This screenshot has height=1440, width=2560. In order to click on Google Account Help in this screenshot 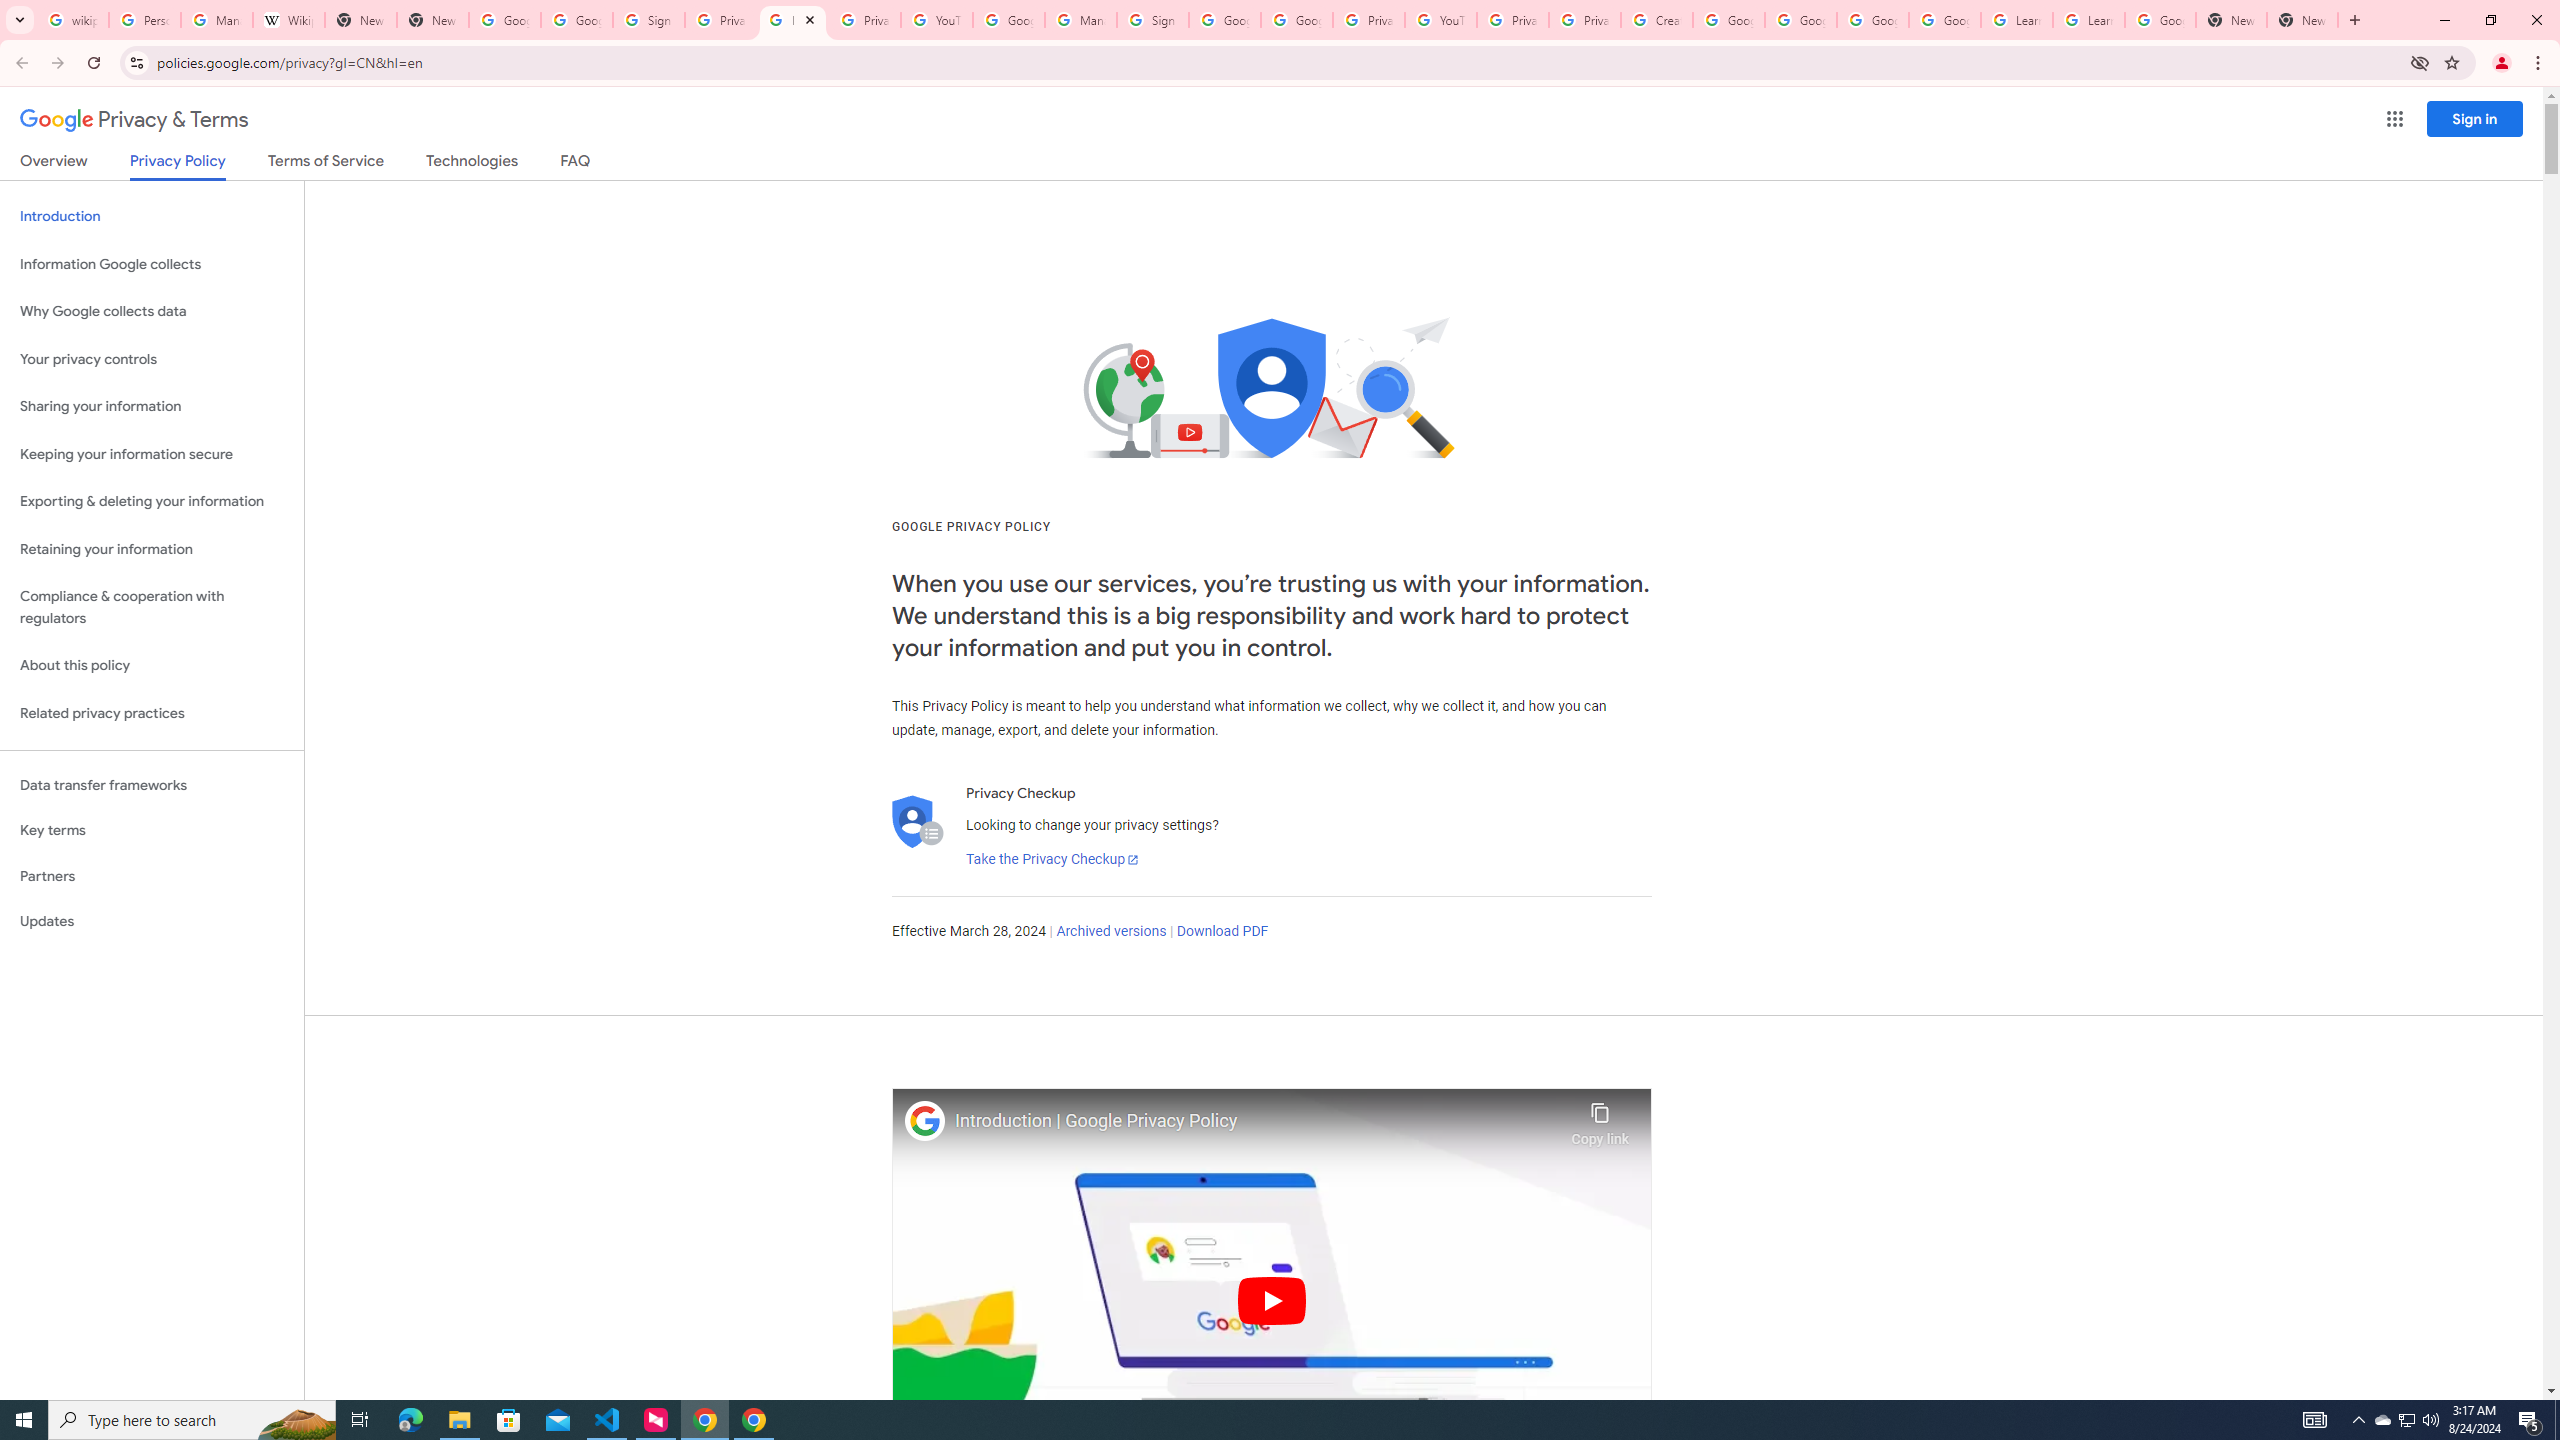, I will do `click(1944, 20)`.